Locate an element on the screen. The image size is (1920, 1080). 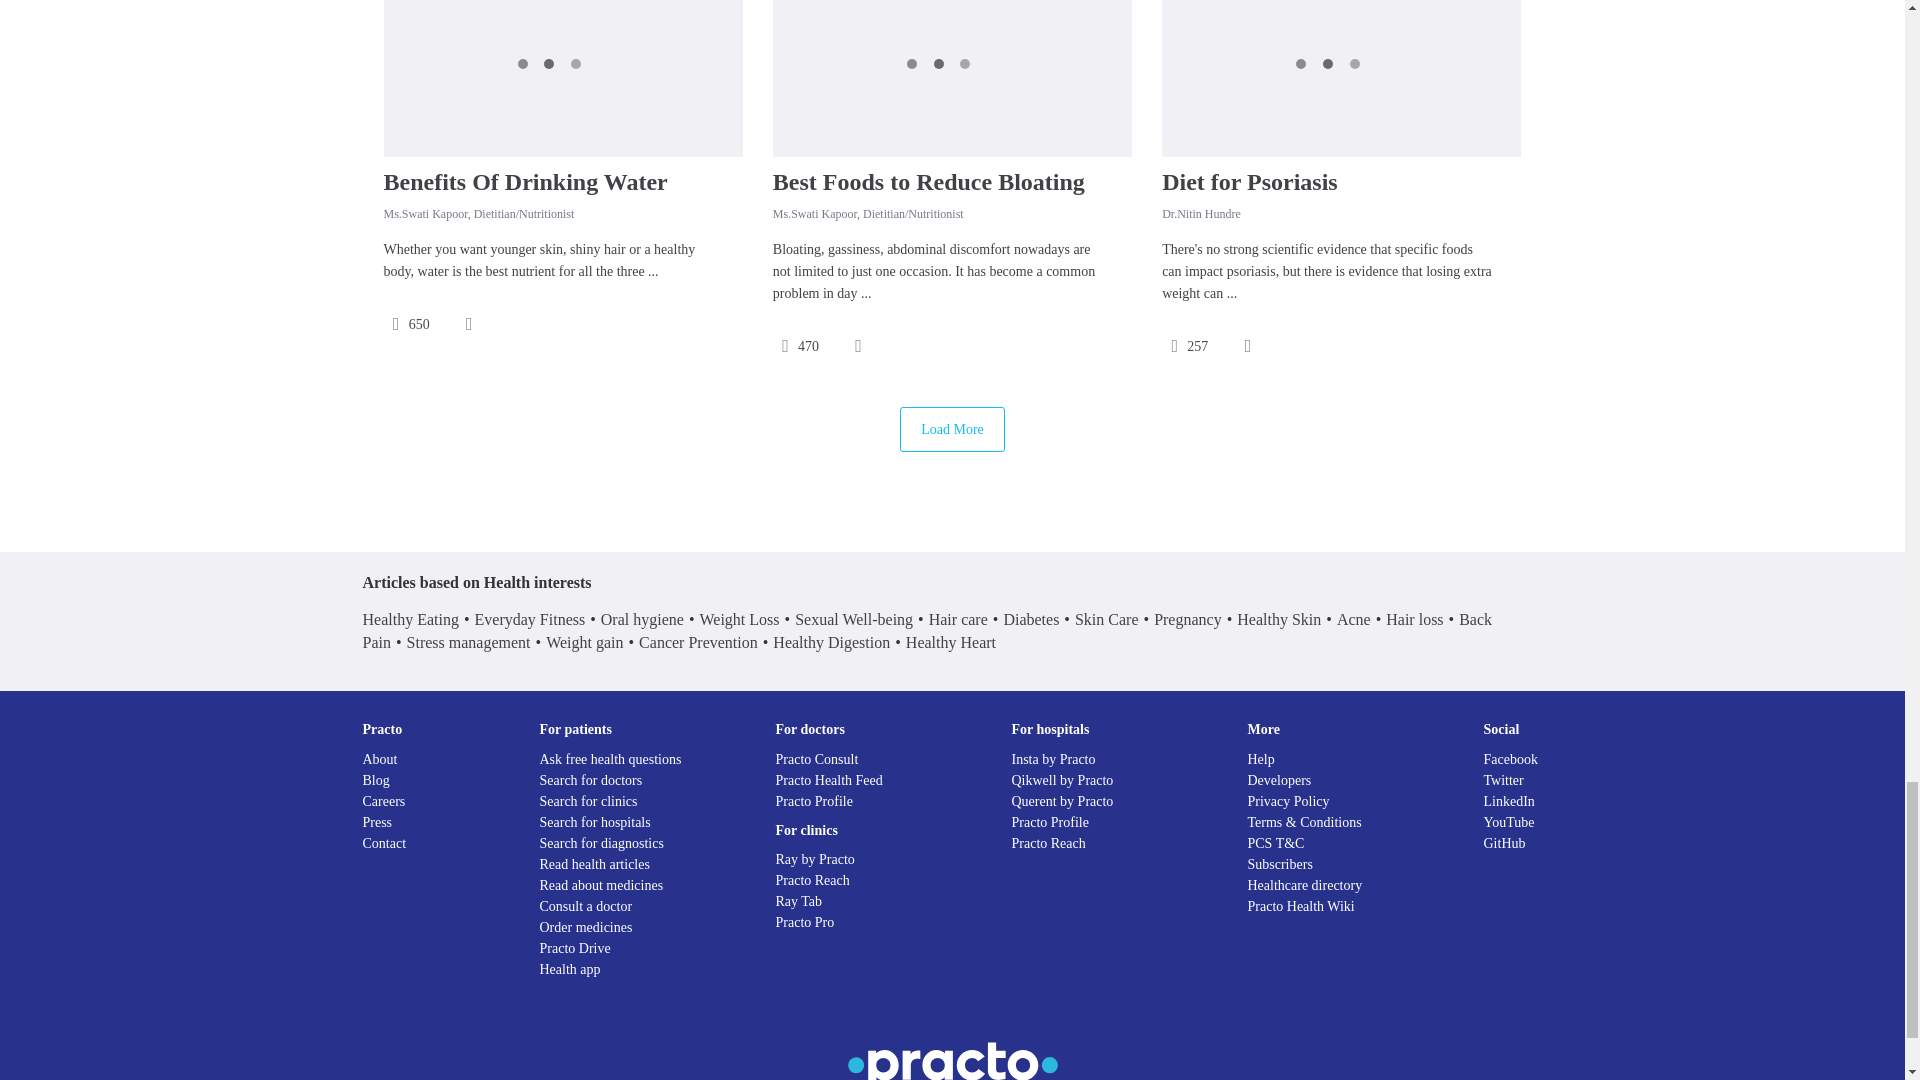
Search for doctors is located at coordinates (591, 780).